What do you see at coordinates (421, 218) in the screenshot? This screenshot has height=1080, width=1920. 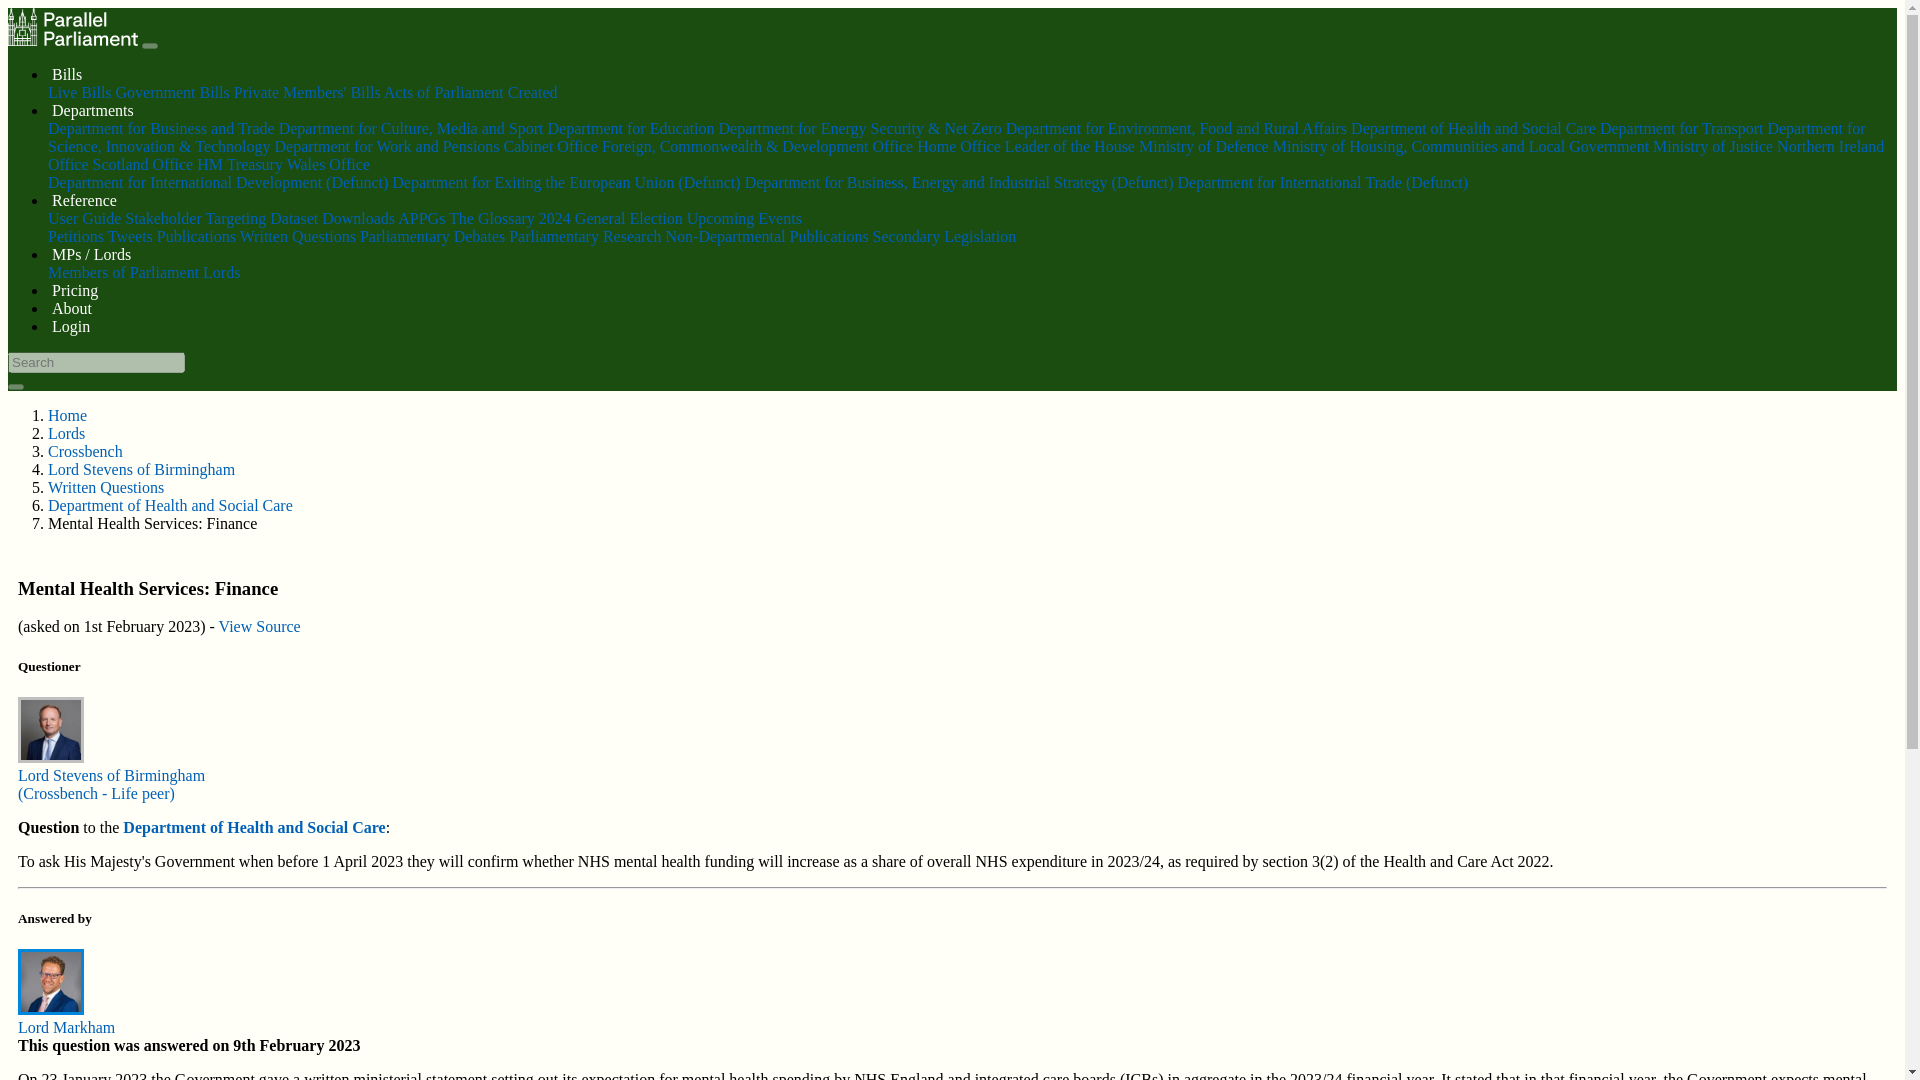 I see `APPGs` at bounding box center [421, 218].